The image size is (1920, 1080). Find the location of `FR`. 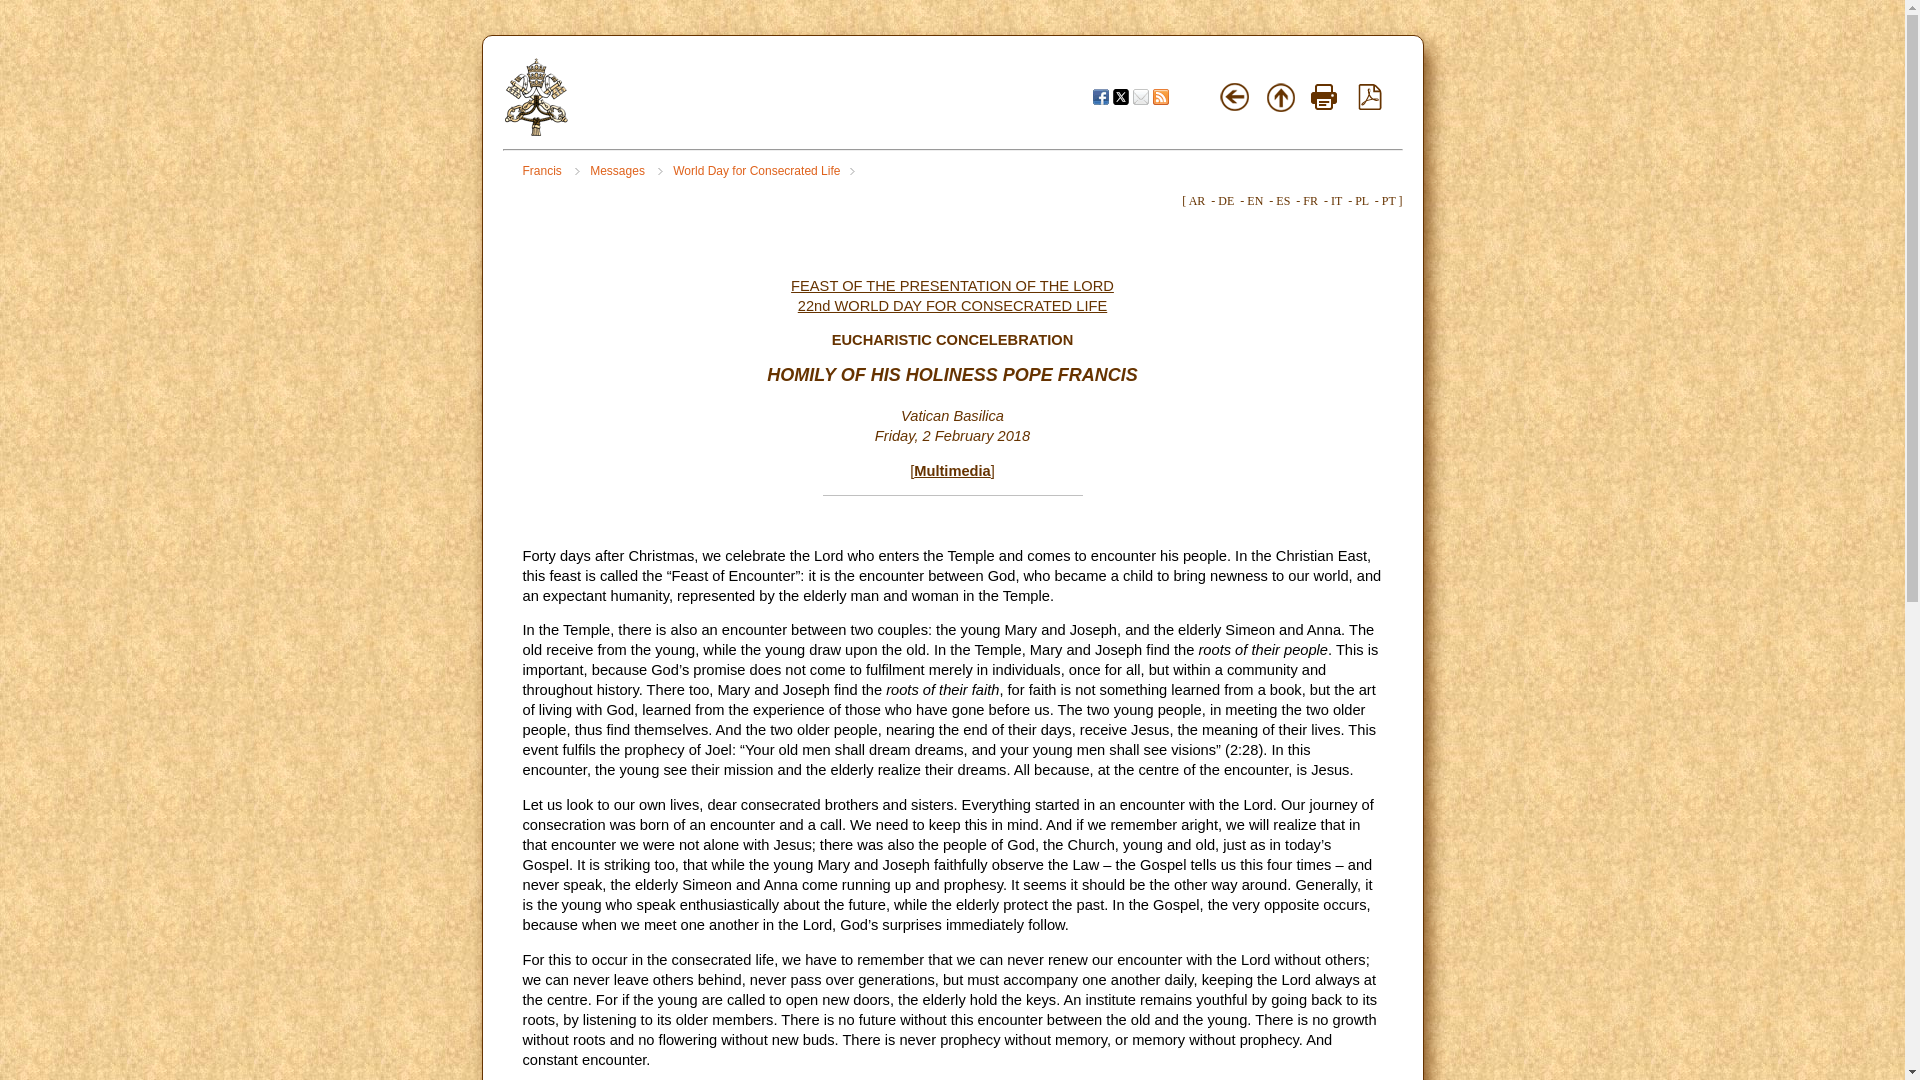

FR is located at coordinates (1310, 201).